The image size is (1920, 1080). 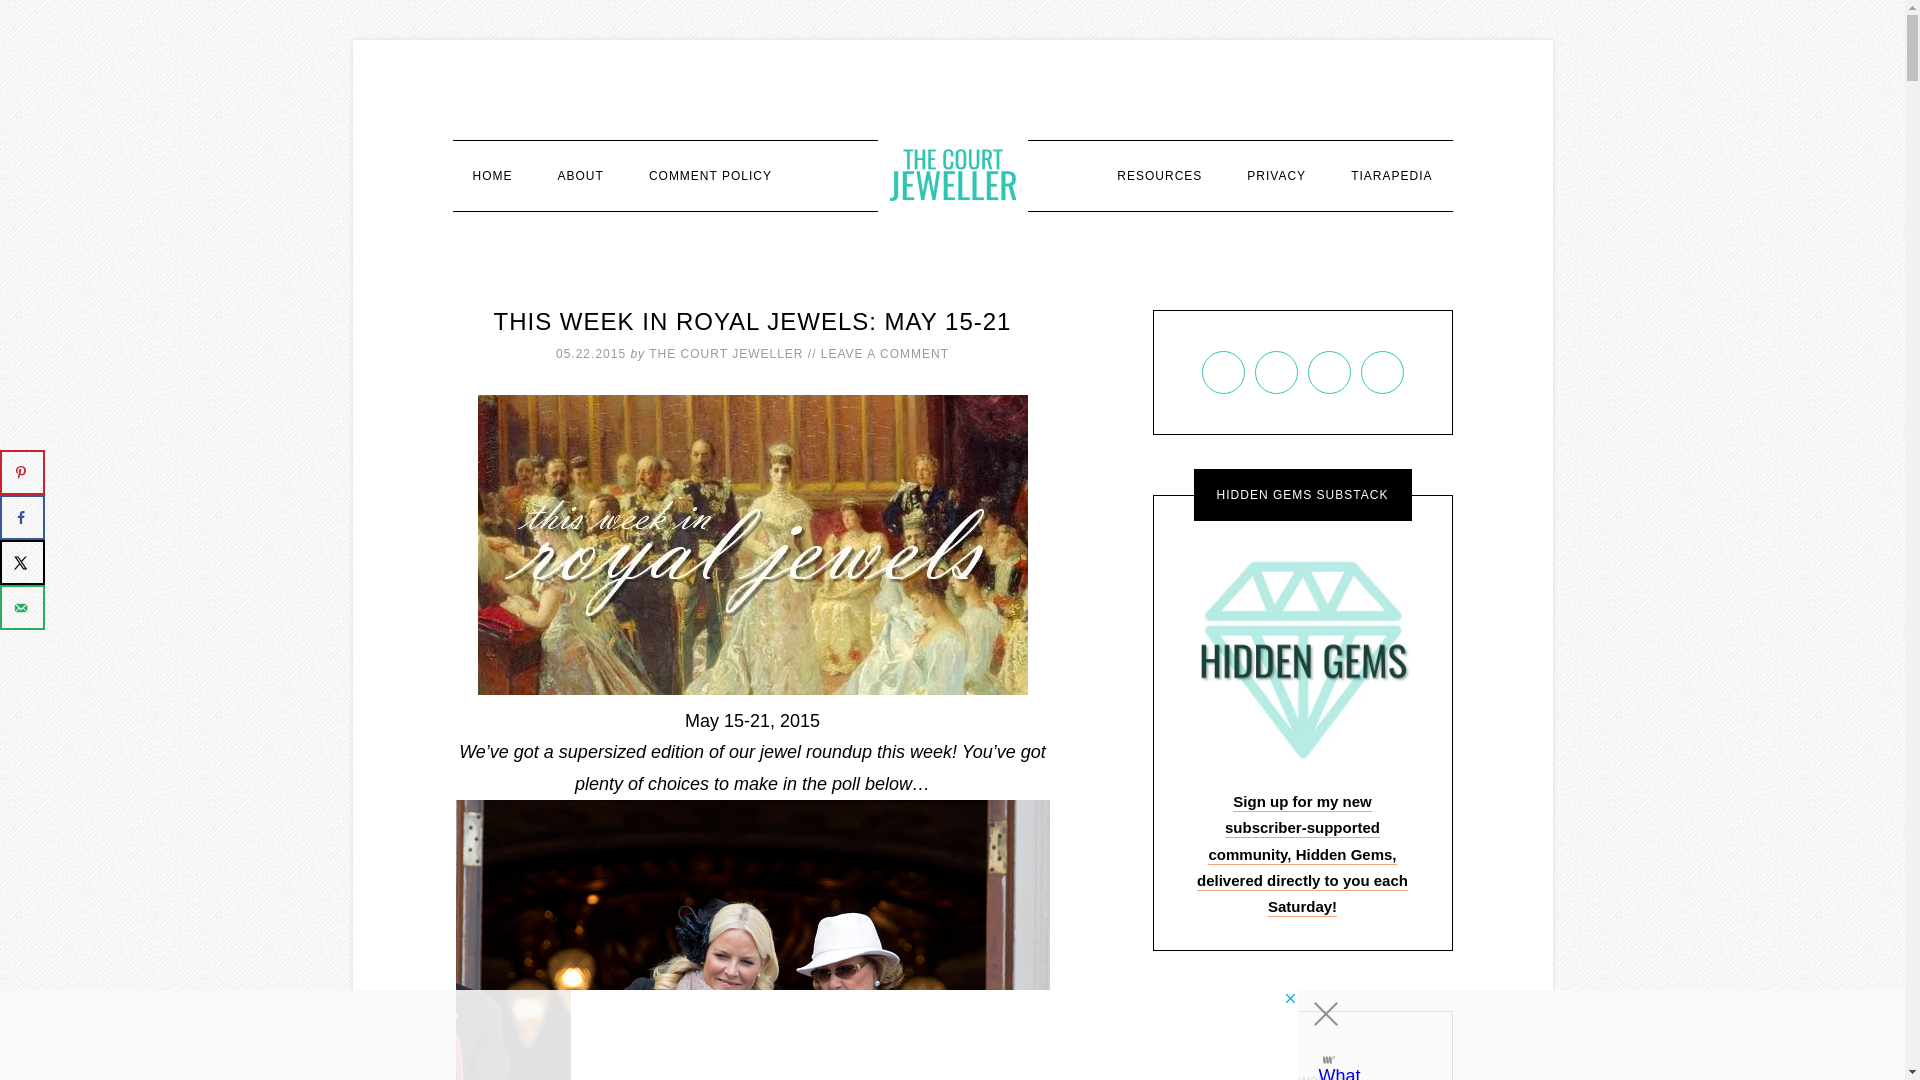 I want to click on Twitter, so click(x=1382, y=372).